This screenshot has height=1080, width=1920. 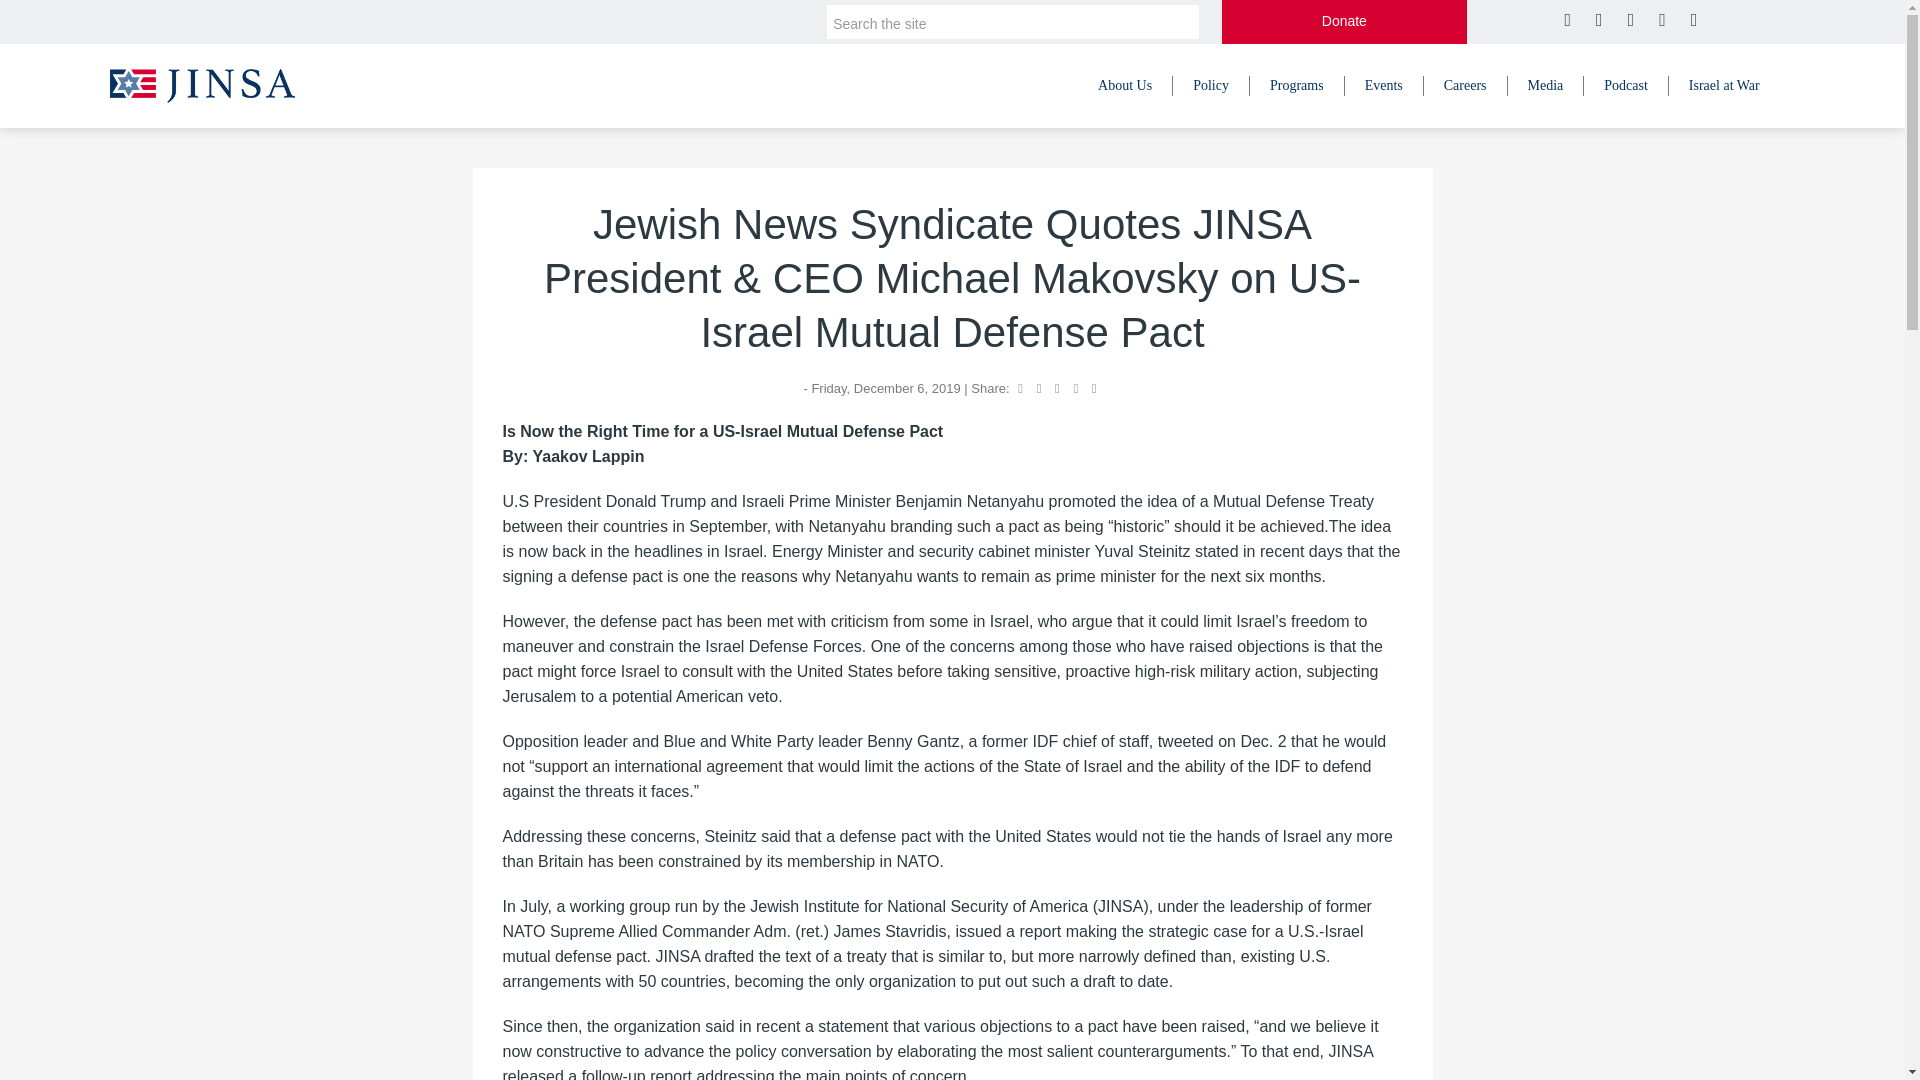 I want to click on Israel at War, so click(x=1724, y=86).